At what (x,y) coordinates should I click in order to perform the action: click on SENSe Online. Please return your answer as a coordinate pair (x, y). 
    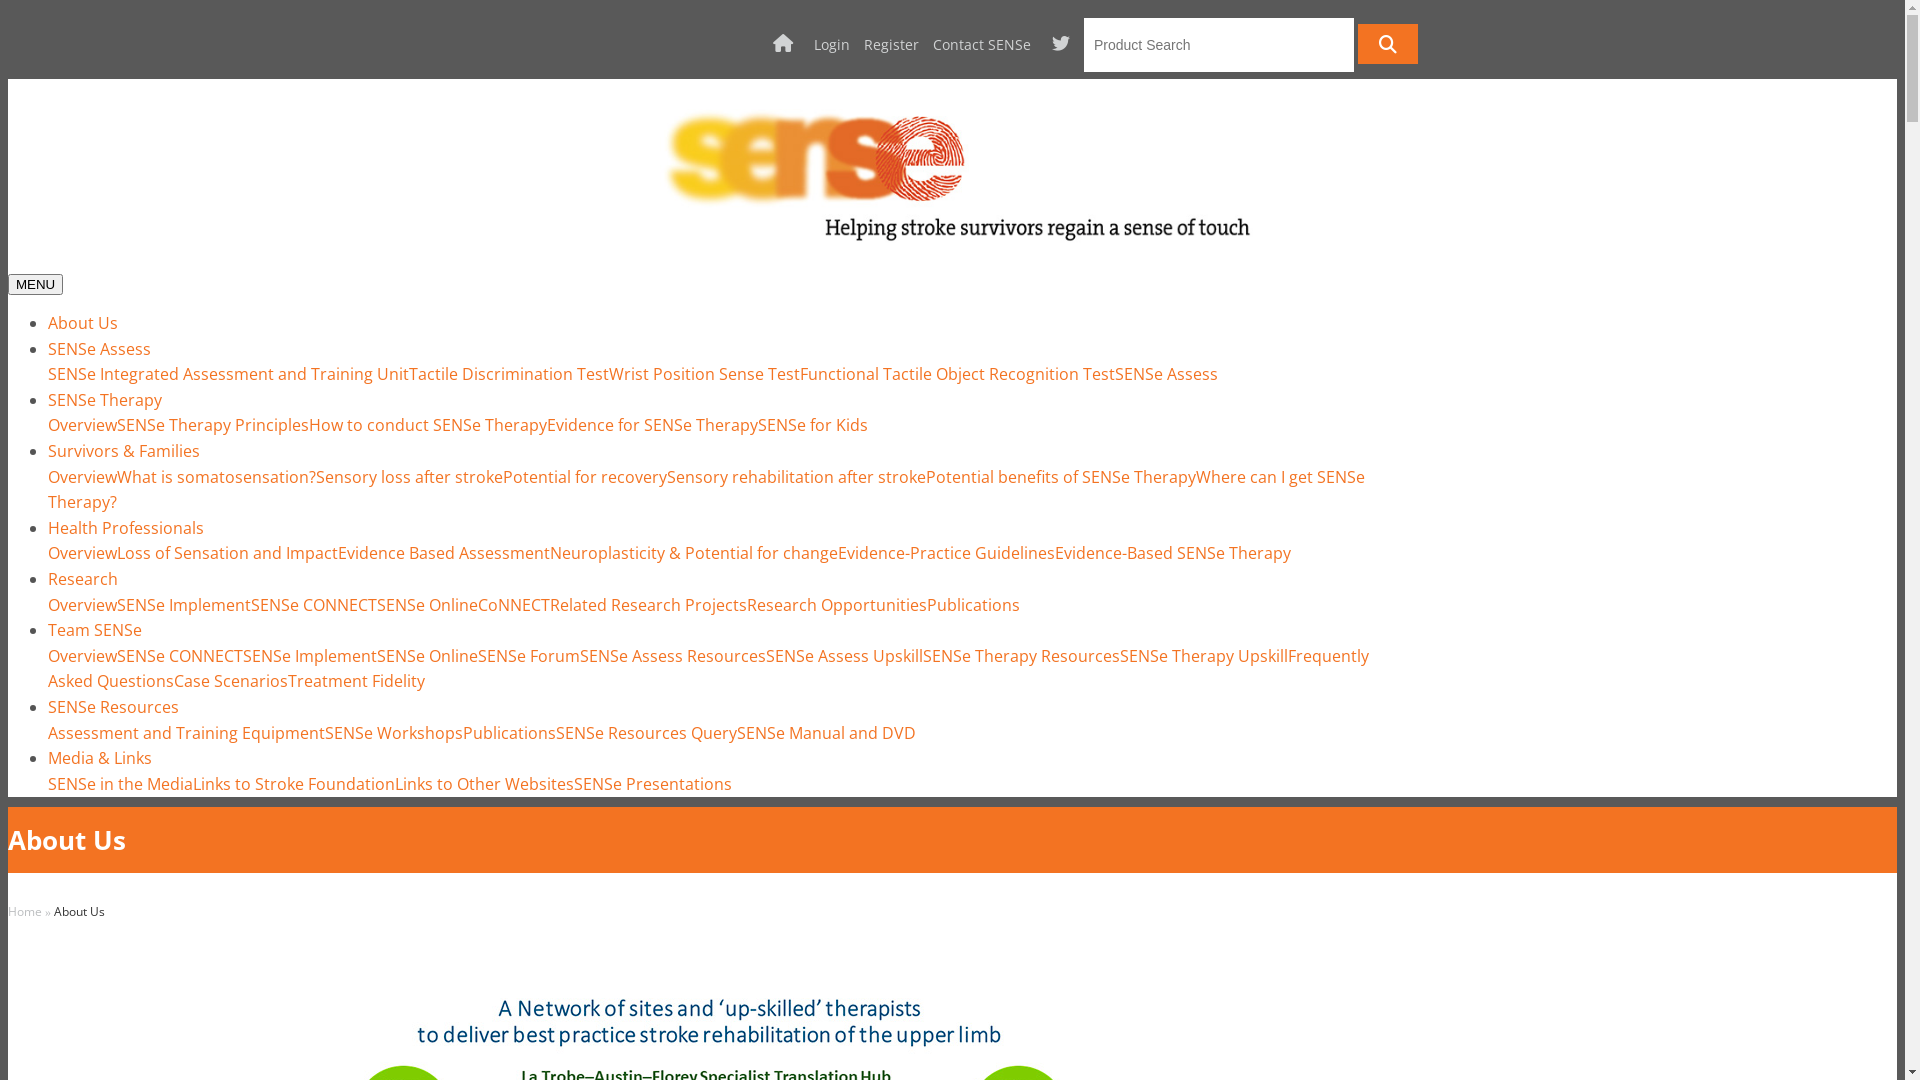
    Looking at the image, I should click on (428, 656).